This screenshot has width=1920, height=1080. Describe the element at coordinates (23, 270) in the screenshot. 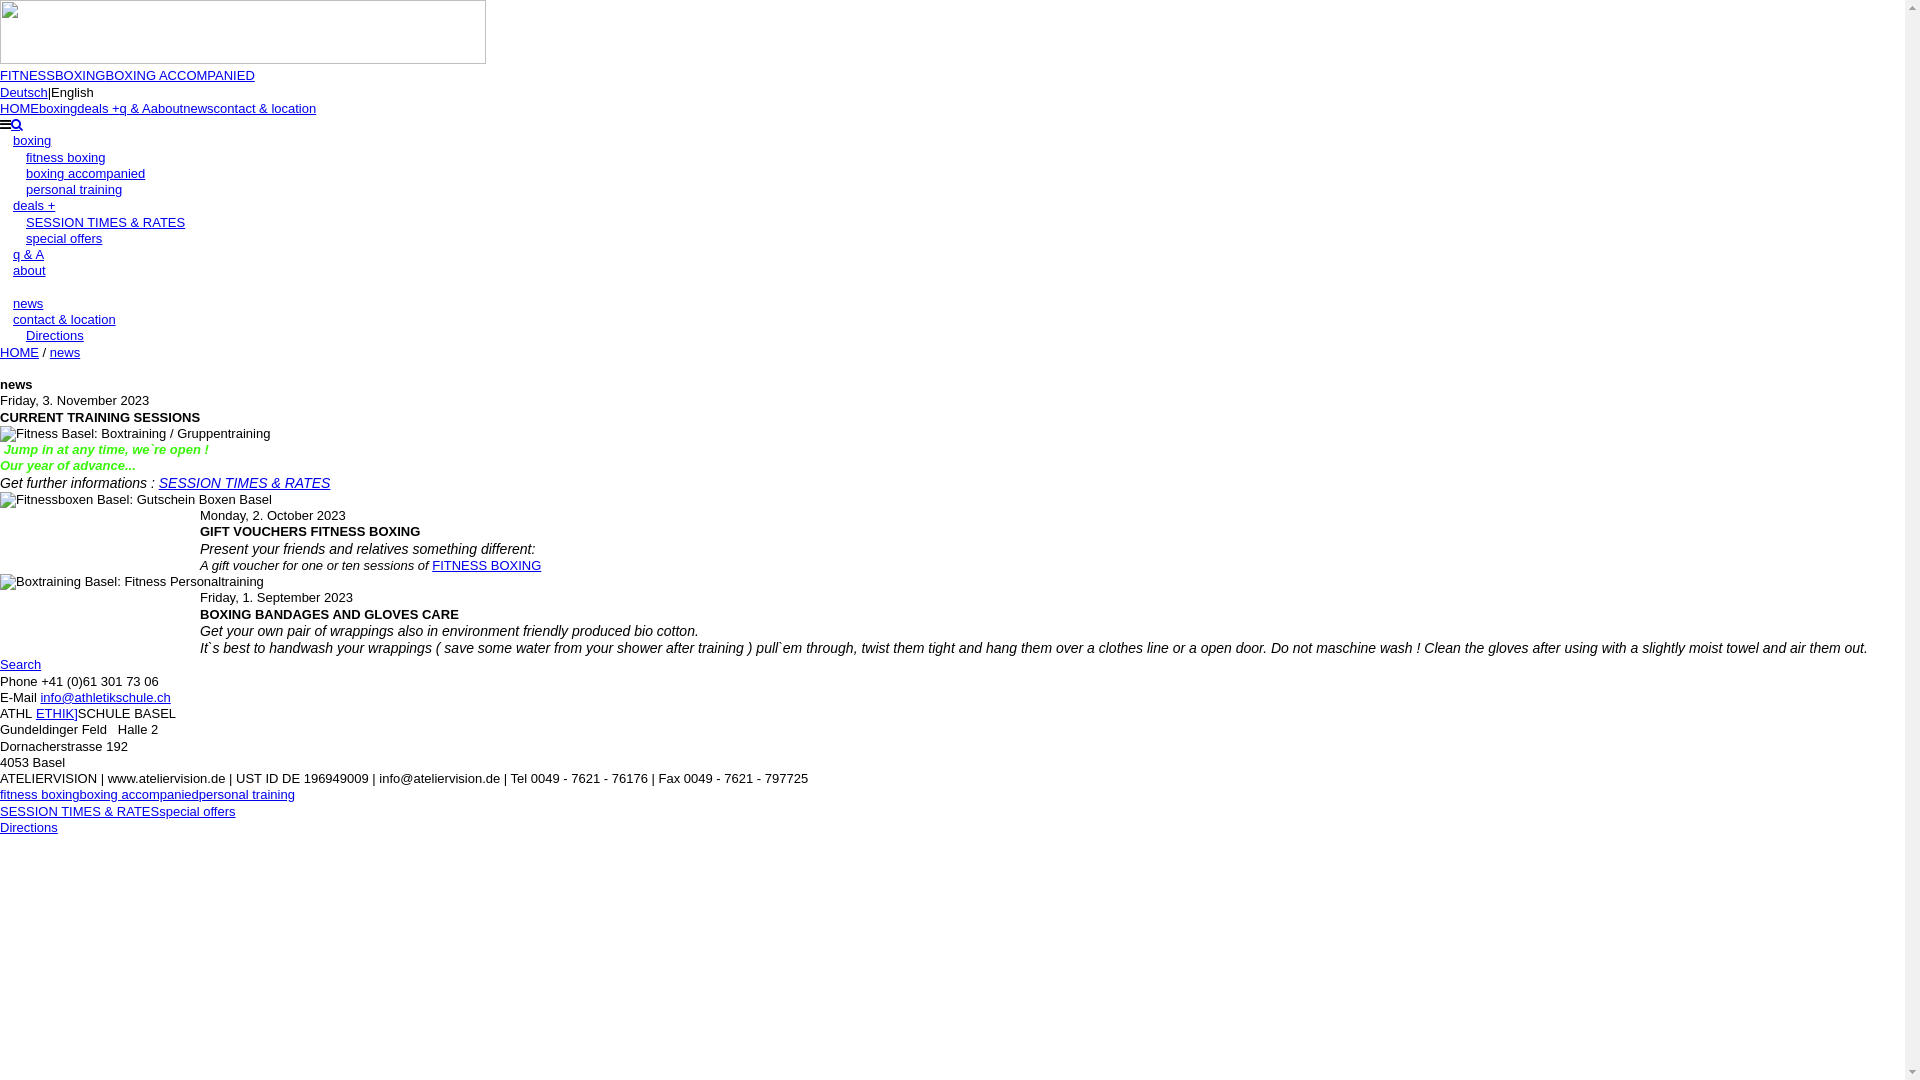

I see `about` at that location.